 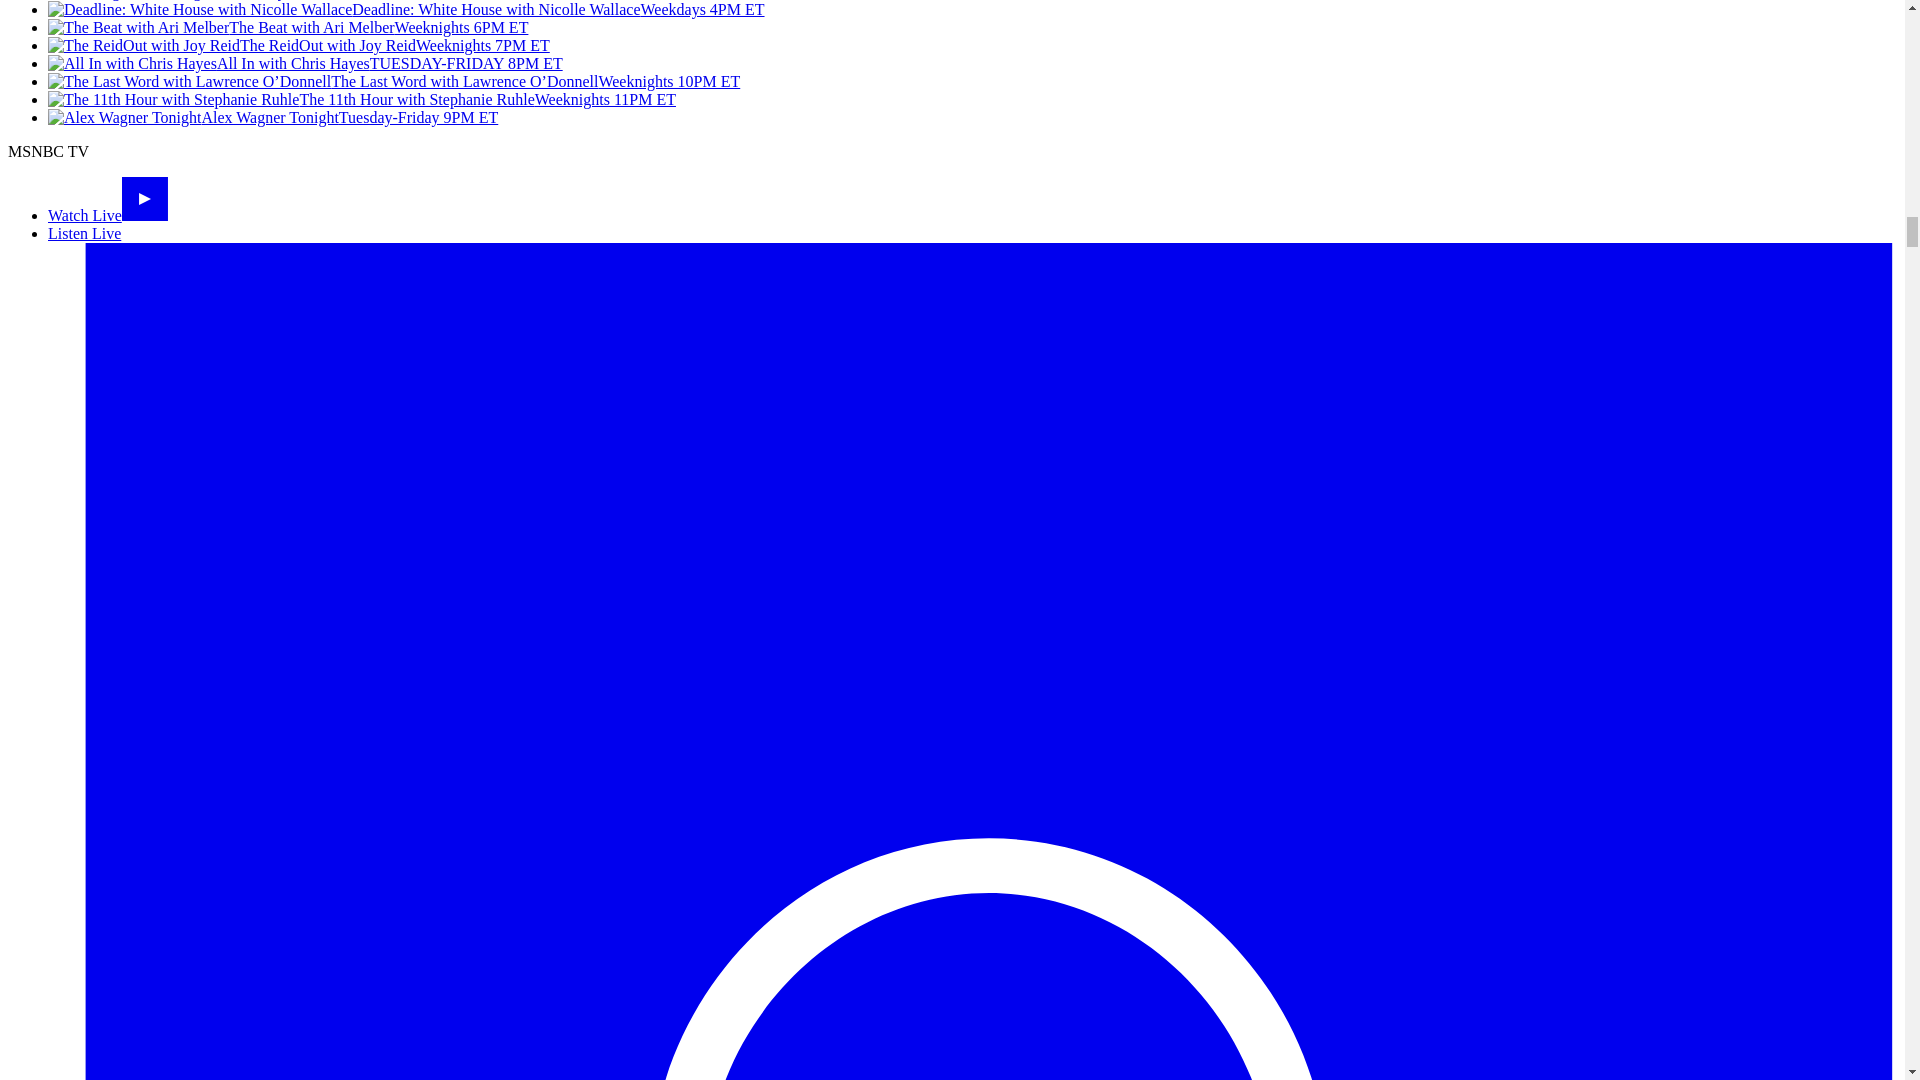 What do you see at coordinates (406, 10) in the screenshot?
I see `Deadline: White House with Nicolle WallaceWeekdays 4PM ET` at bounding box center [406, 10].